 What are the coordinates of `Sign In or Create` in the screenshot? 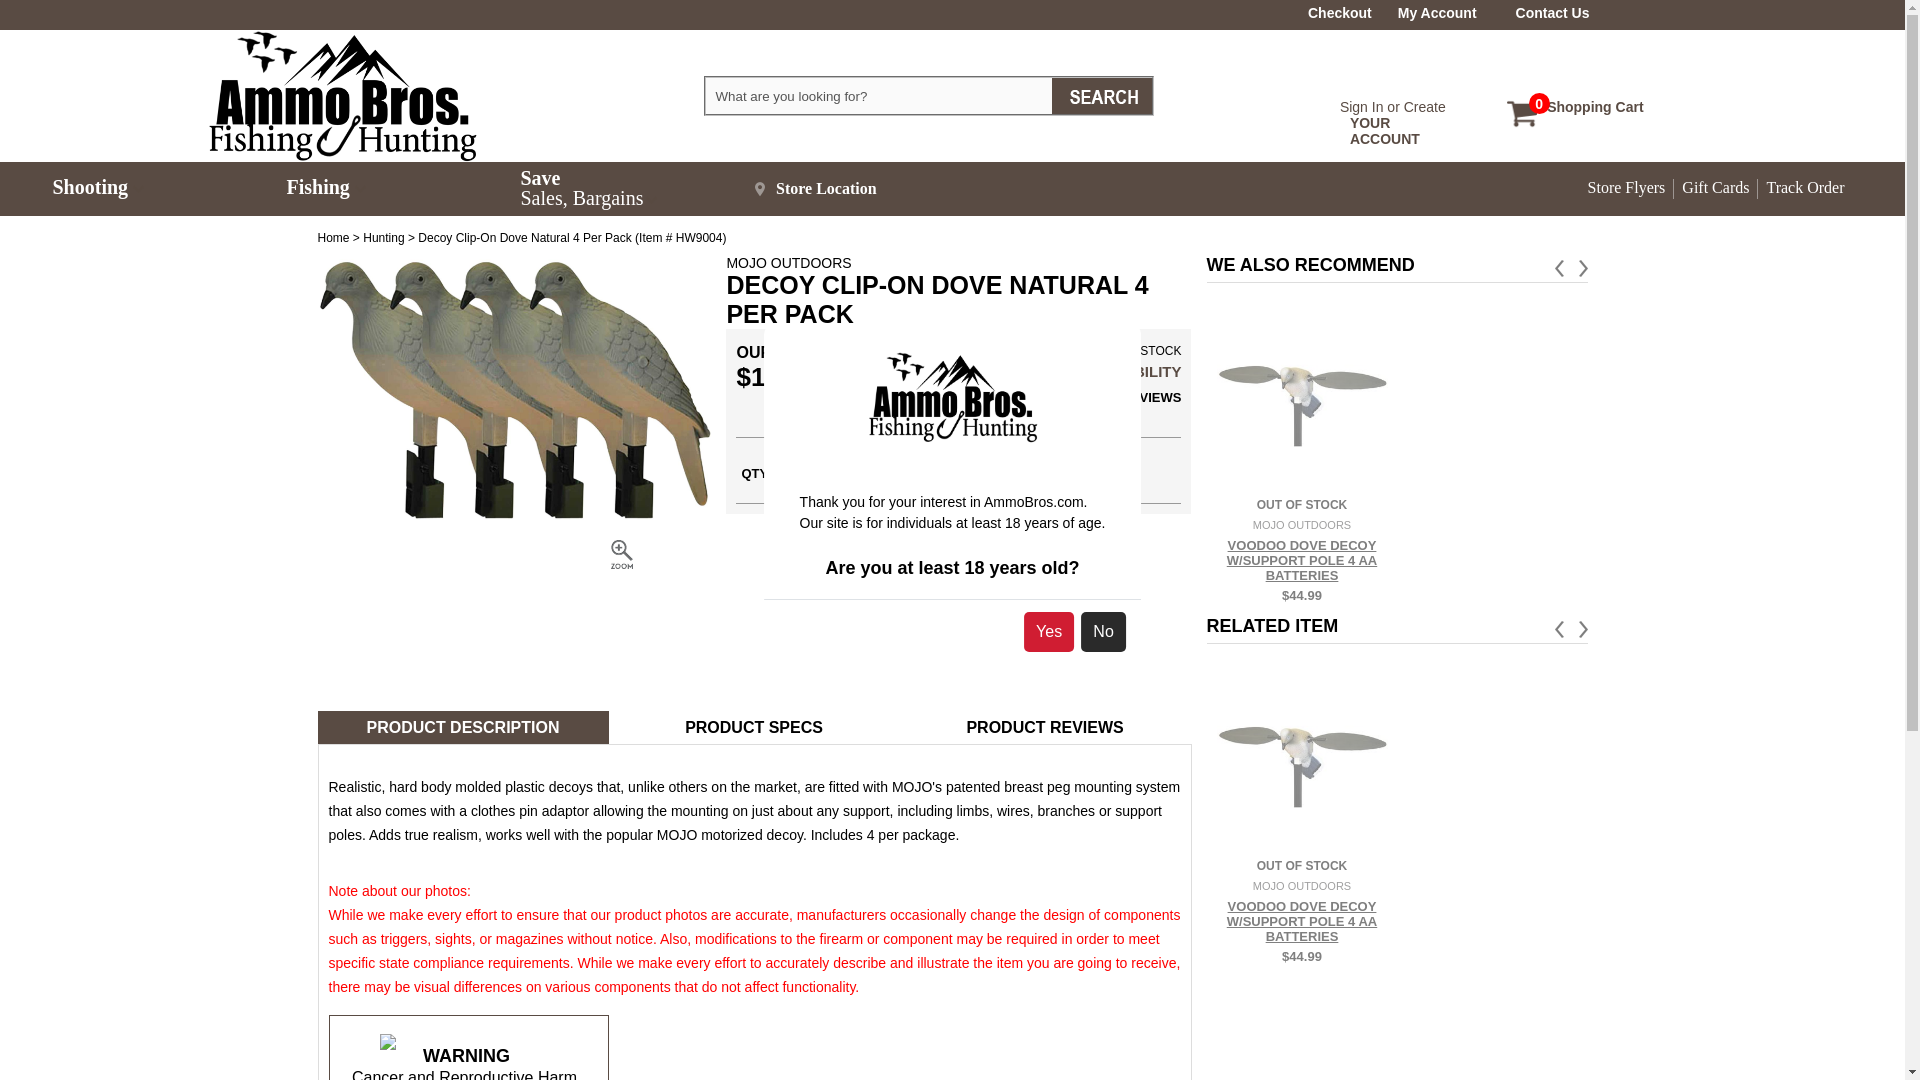 It's located at (382, 238).